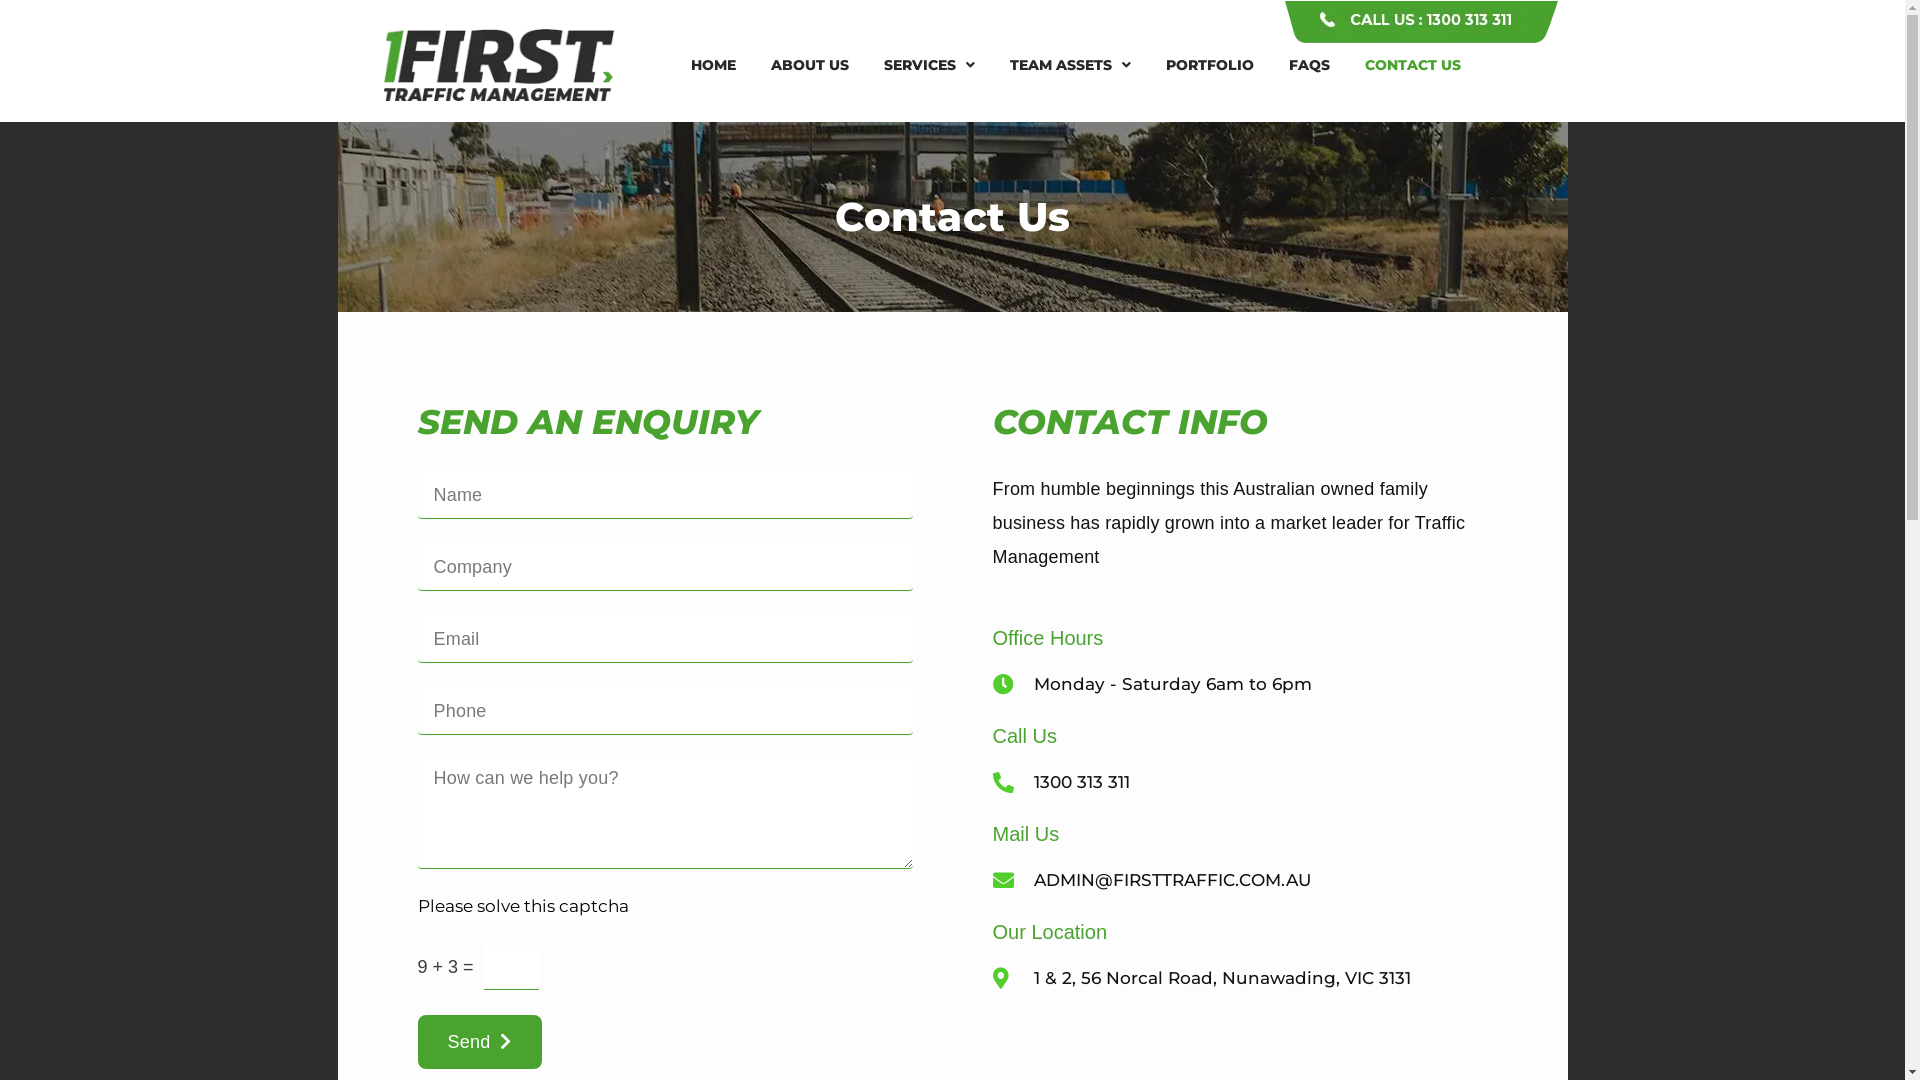 The width and height of the screenshot is (1920, 1080). Describe the element at coordinates (1413, 64) in the screenshot. I see `CONTACT US` at that location.